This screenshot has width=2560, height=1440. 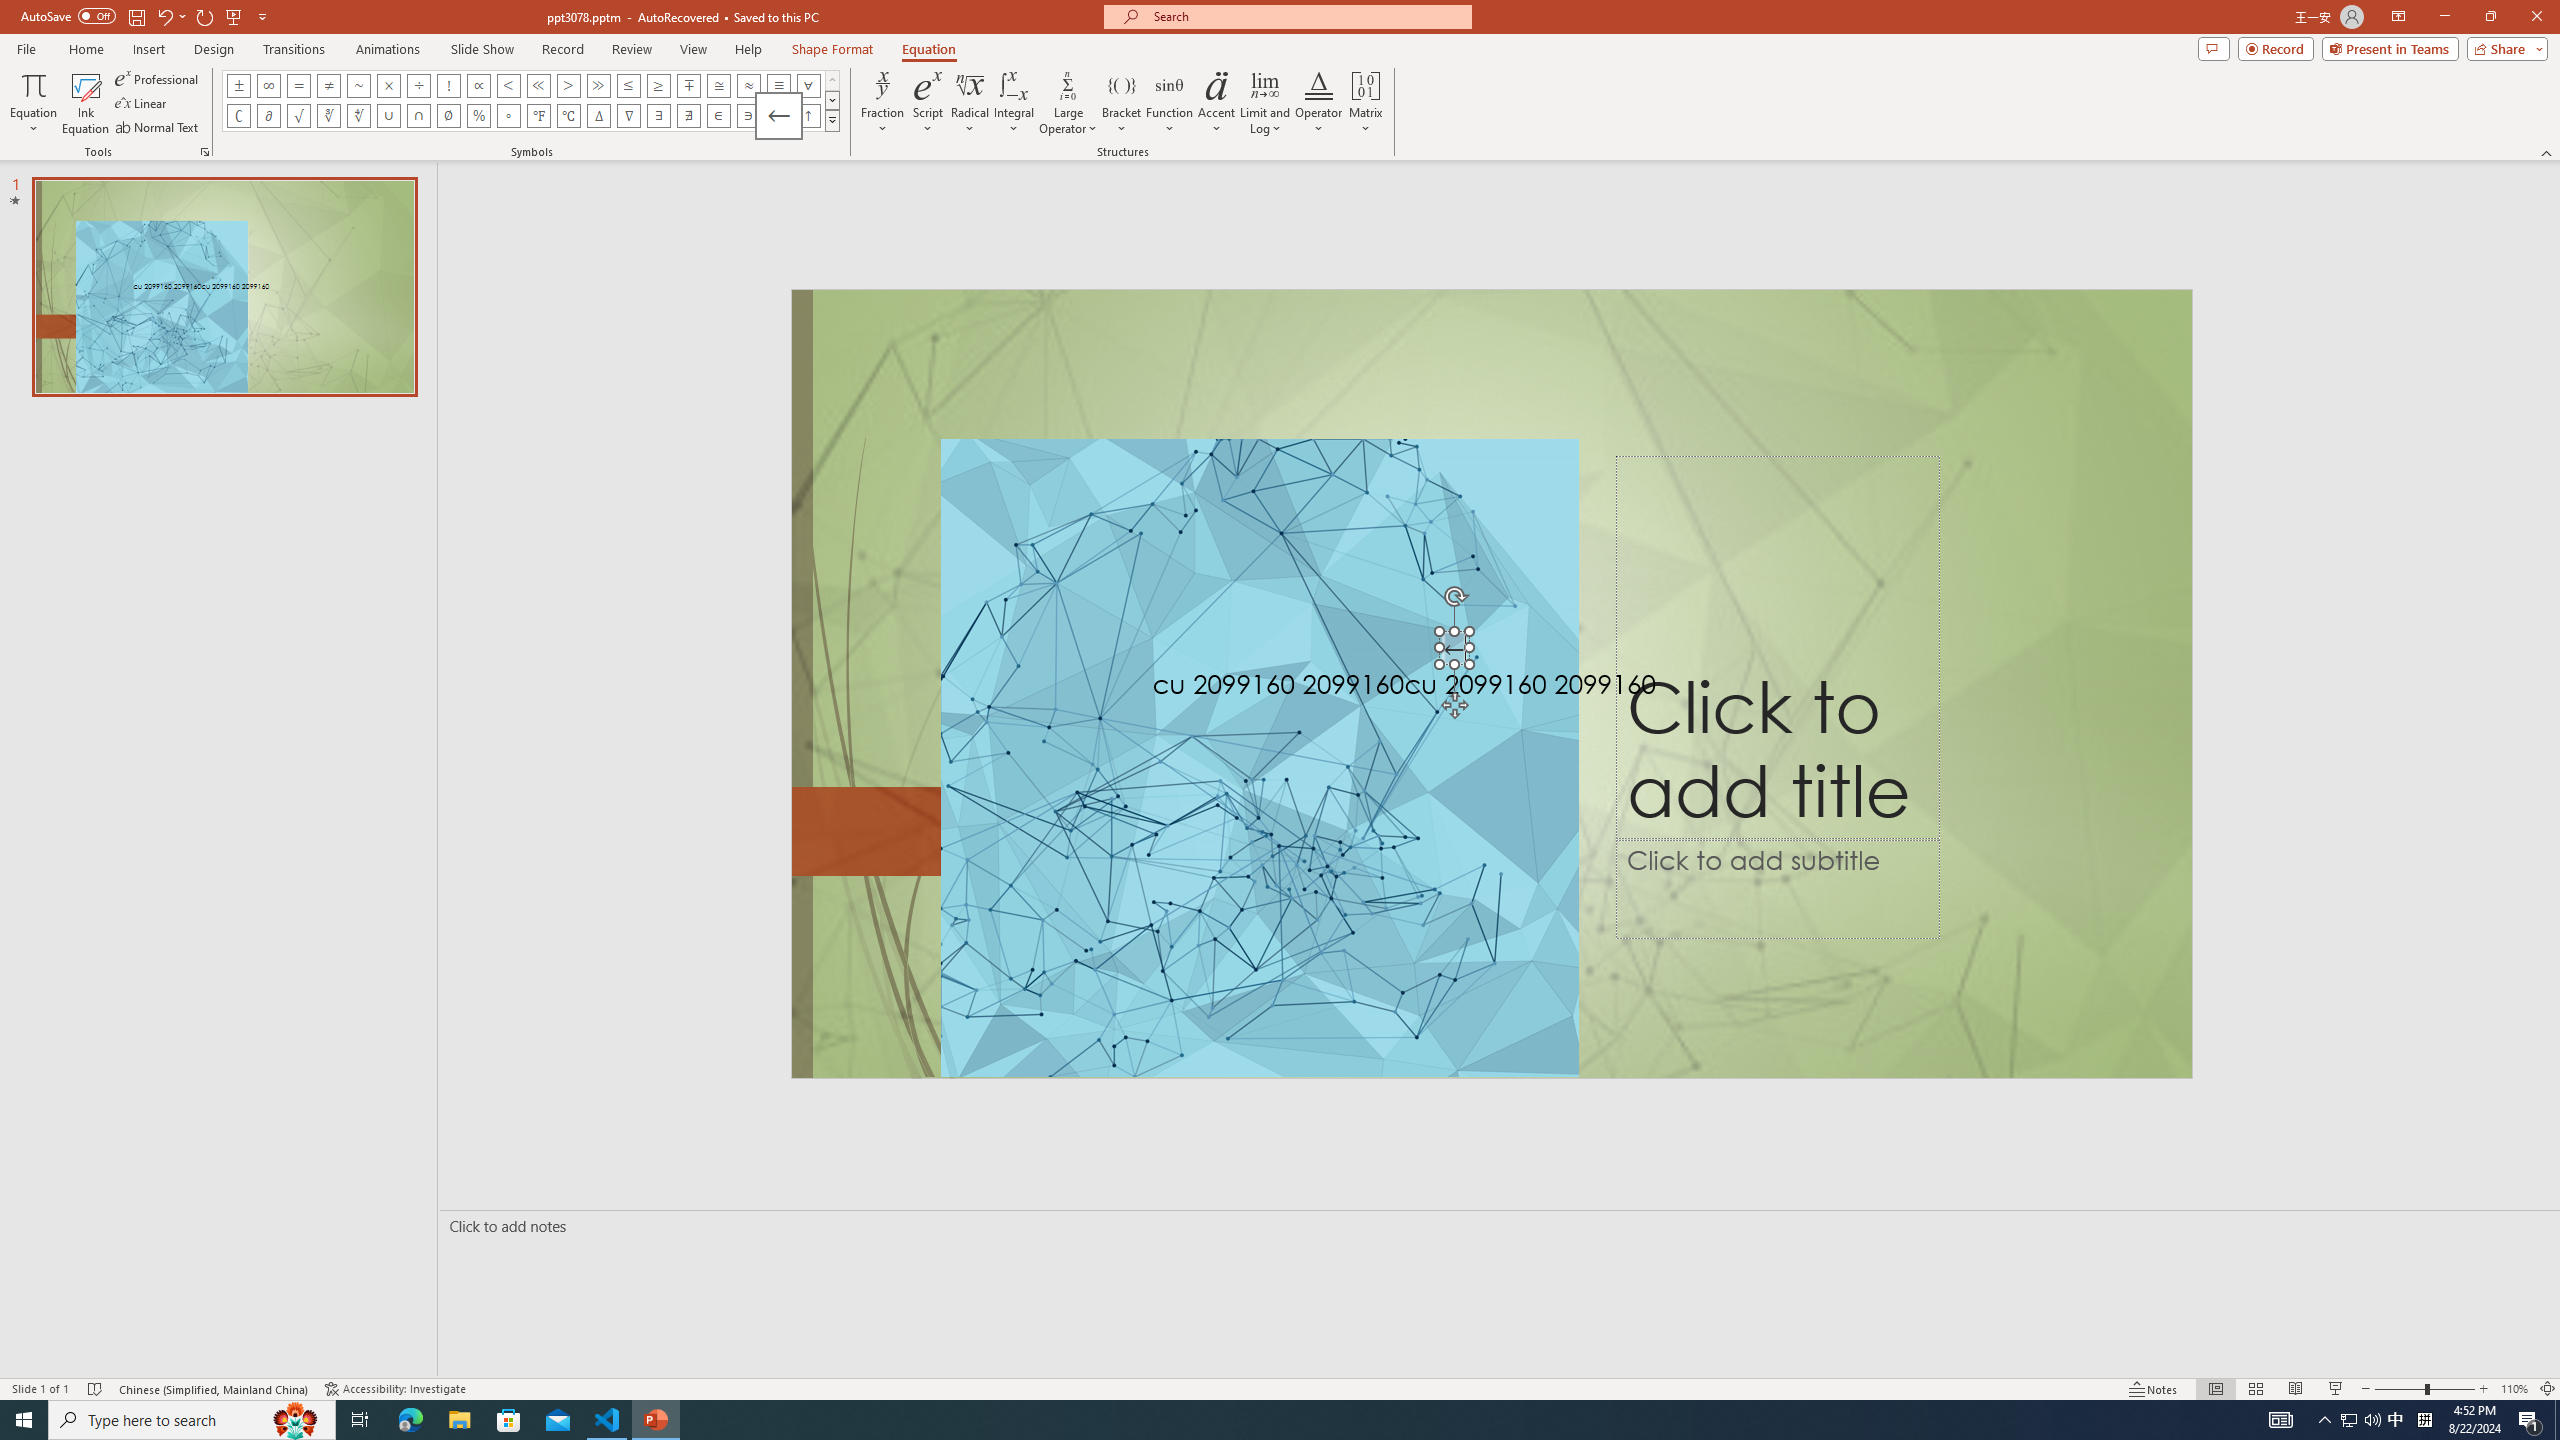 What do you see at coordinates (1068, 103) in the screenshot?
I see `Large Operator` at bounding box center [1068, 103].